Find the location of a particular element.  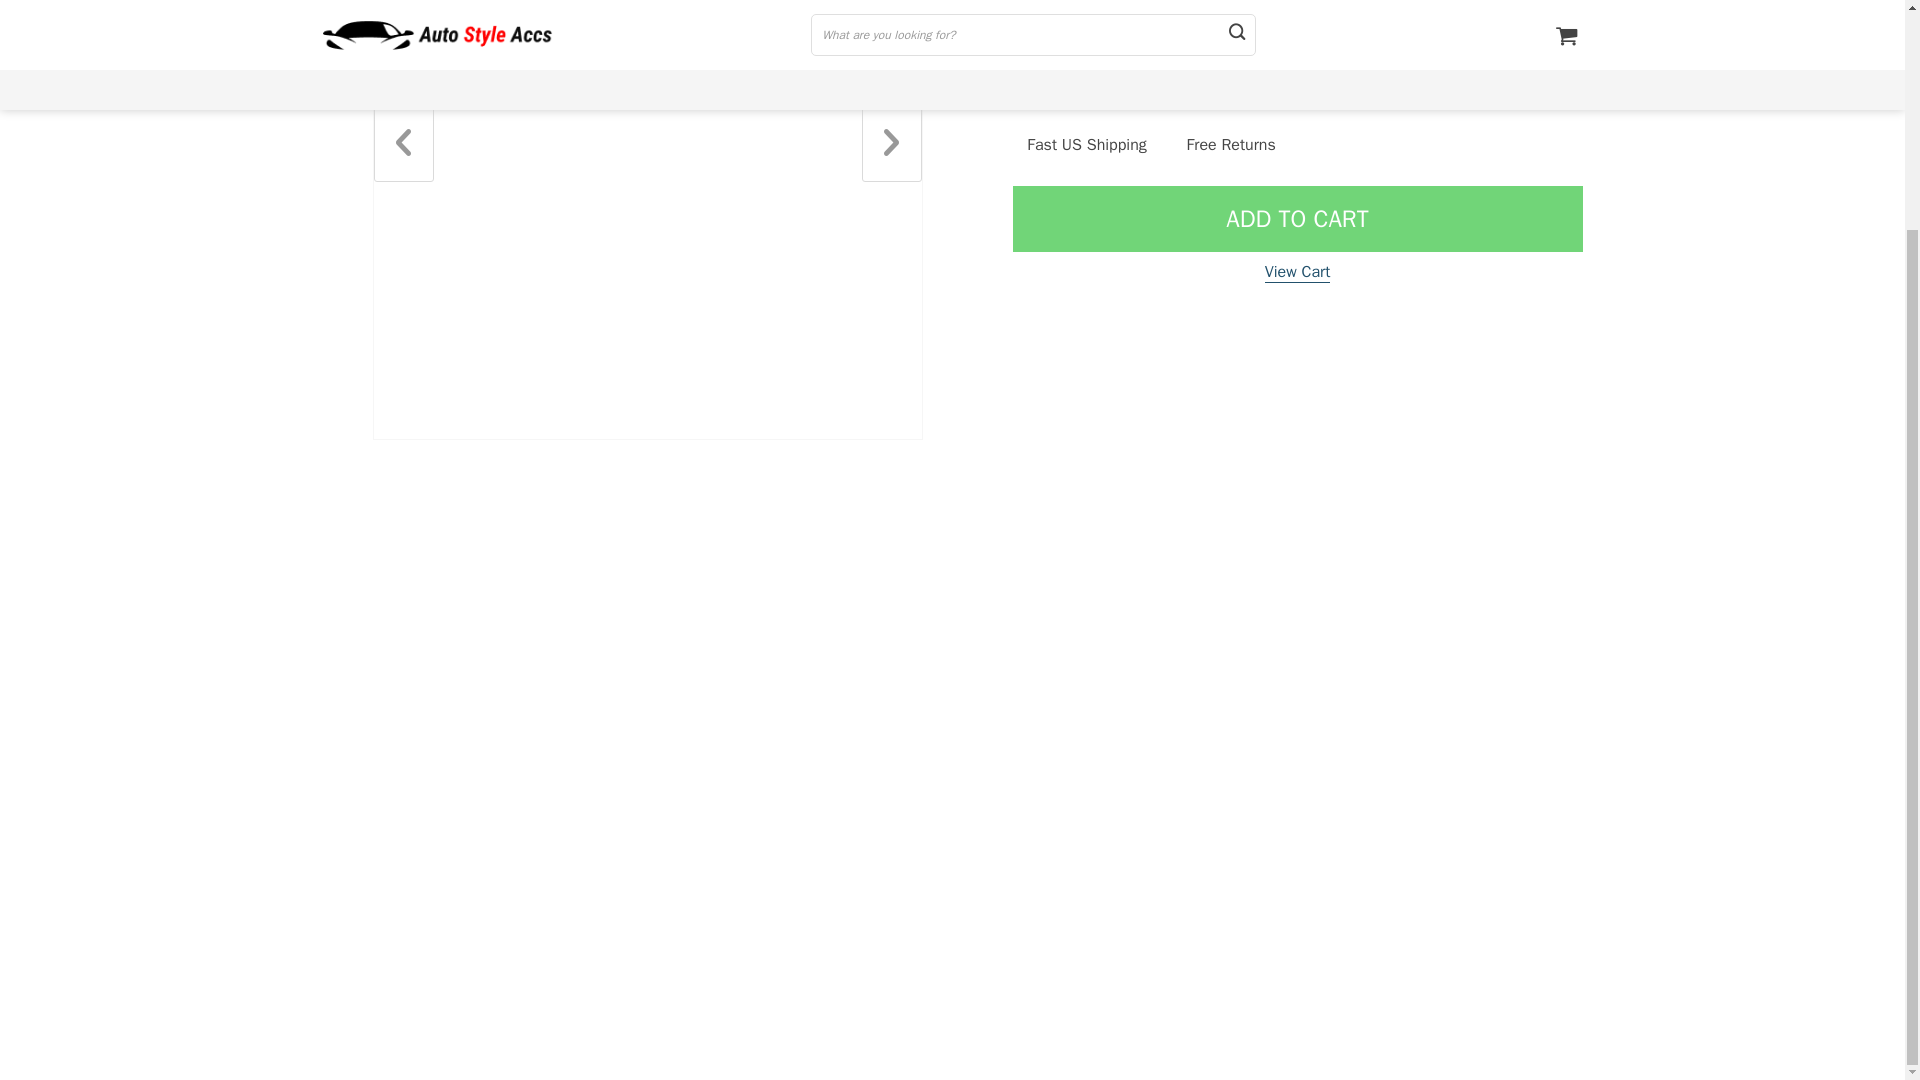

1 is located at coordinates (1152, 64).